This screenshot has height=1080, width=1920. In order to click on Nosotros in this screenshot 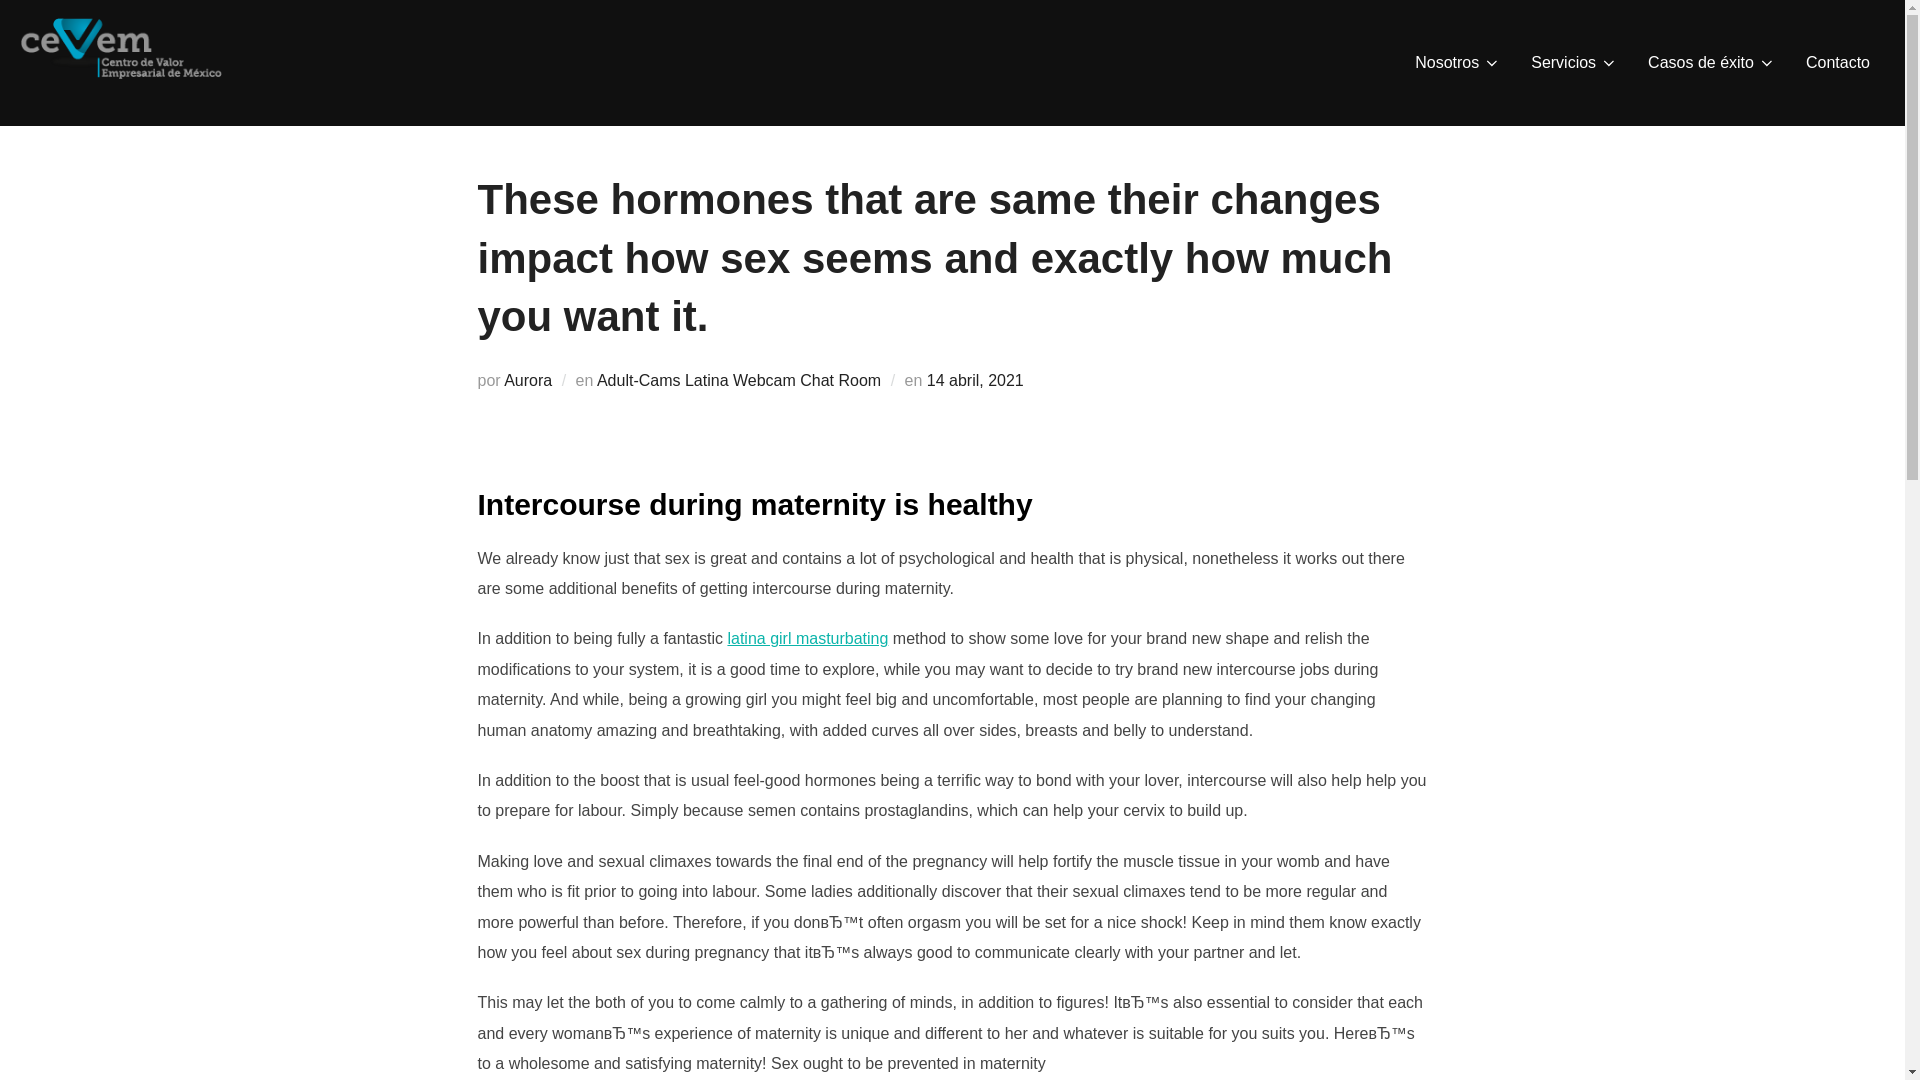, I will do `click(1458, 63)`.